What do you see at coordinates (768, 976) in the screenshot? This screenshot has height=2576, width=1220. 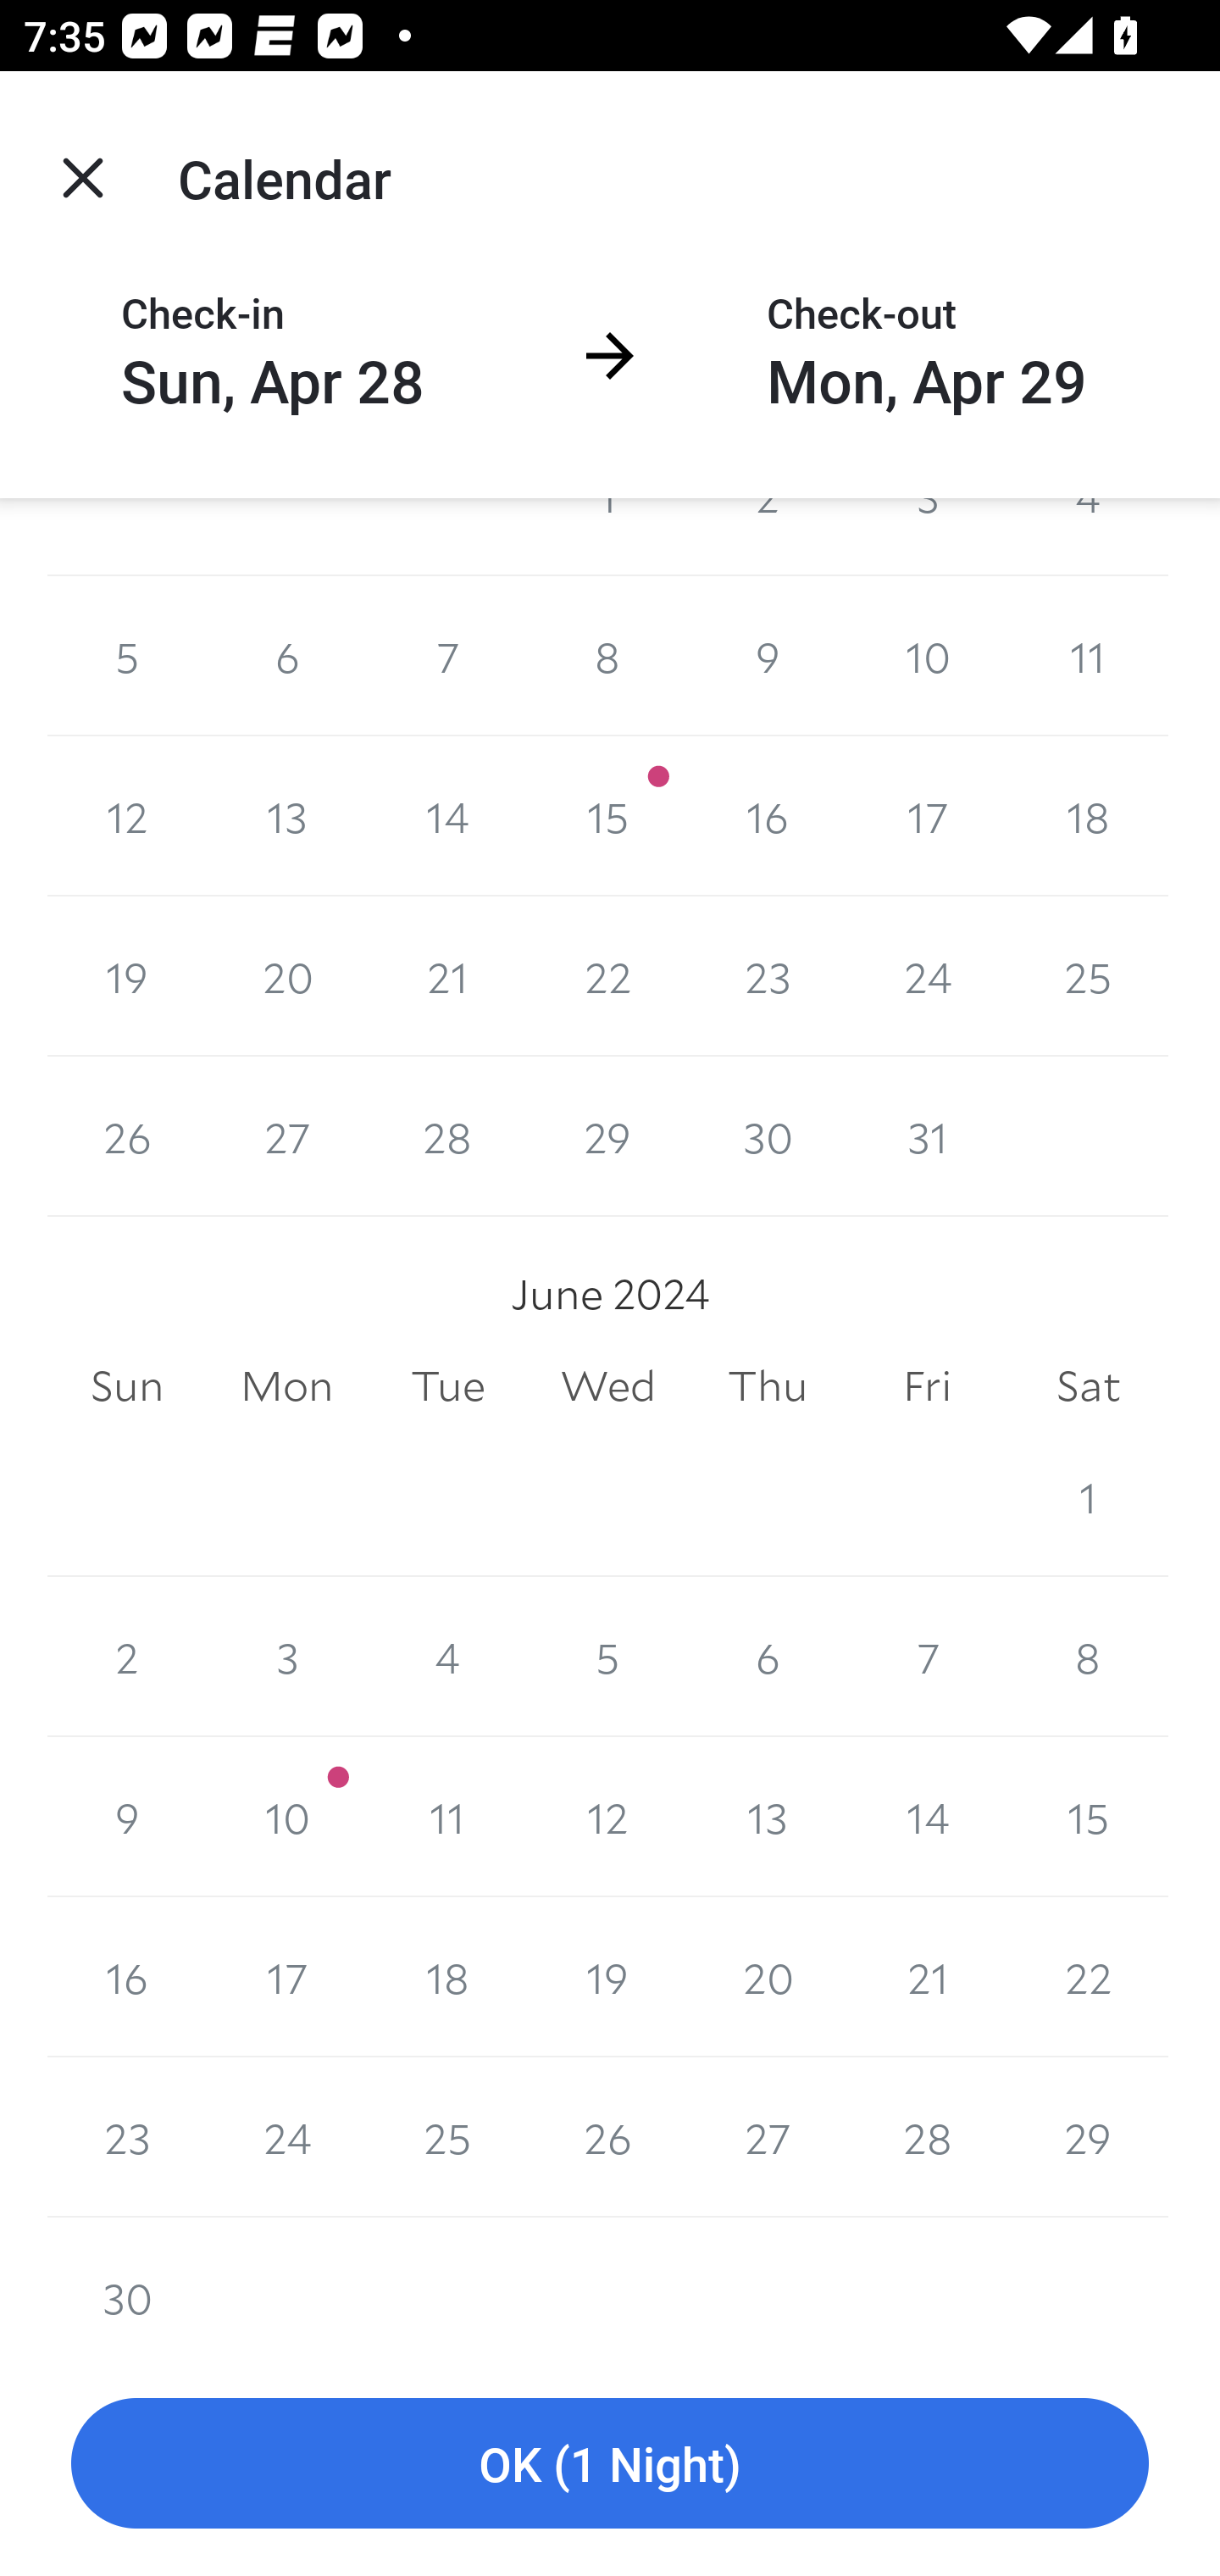 I see `23 23 May 2024` at bounding box center [768, 976].